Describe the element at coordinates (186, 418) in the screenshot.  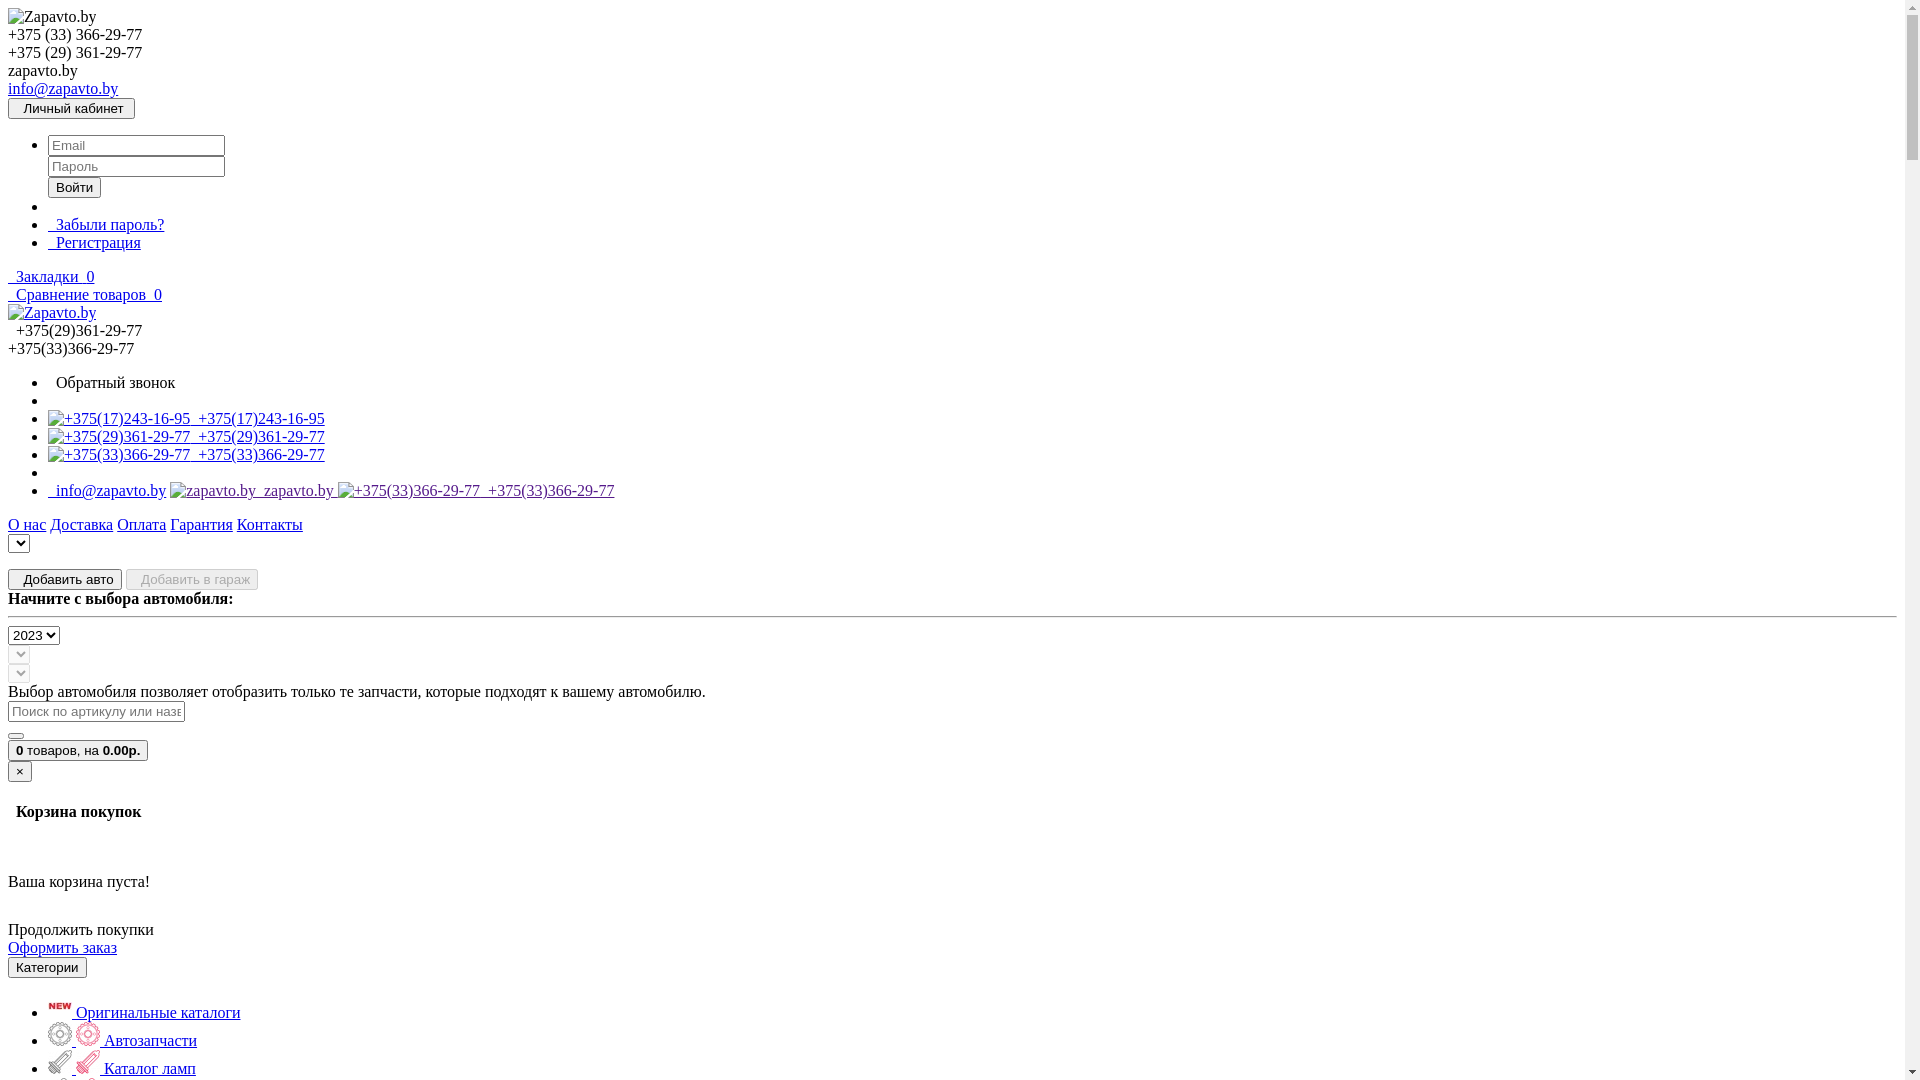
I see `  +375(17)243-16-95` at that location.